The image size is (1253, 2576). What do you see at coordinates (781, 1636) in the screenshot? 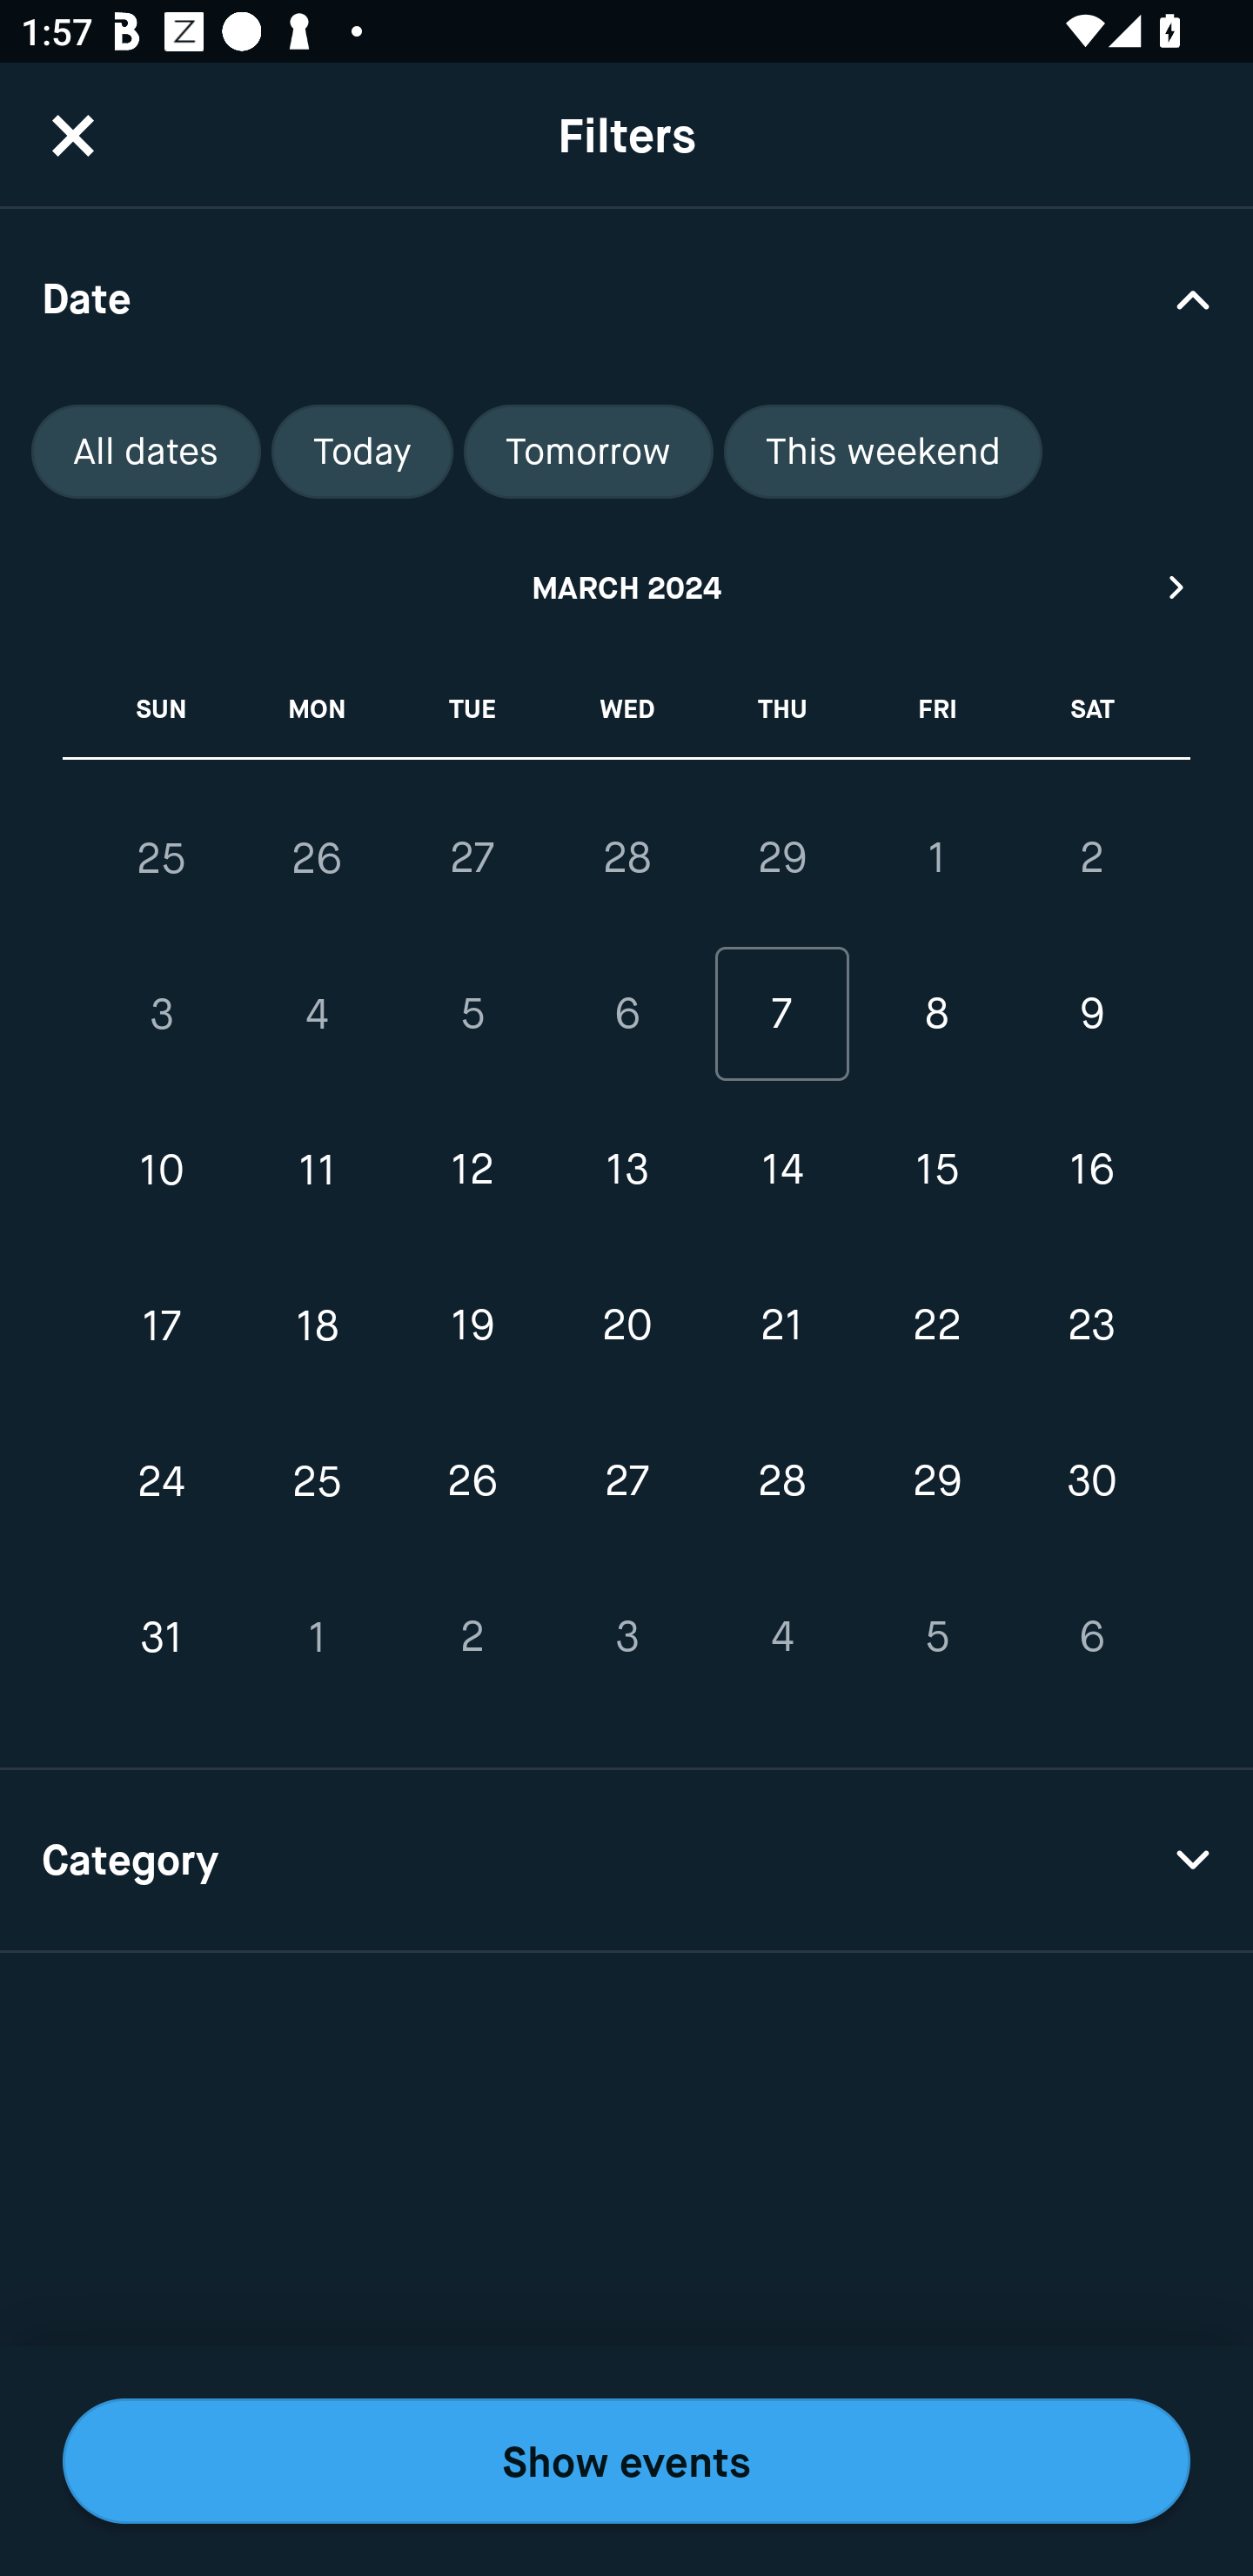
I see `4` at bounding box center [781, 1636].